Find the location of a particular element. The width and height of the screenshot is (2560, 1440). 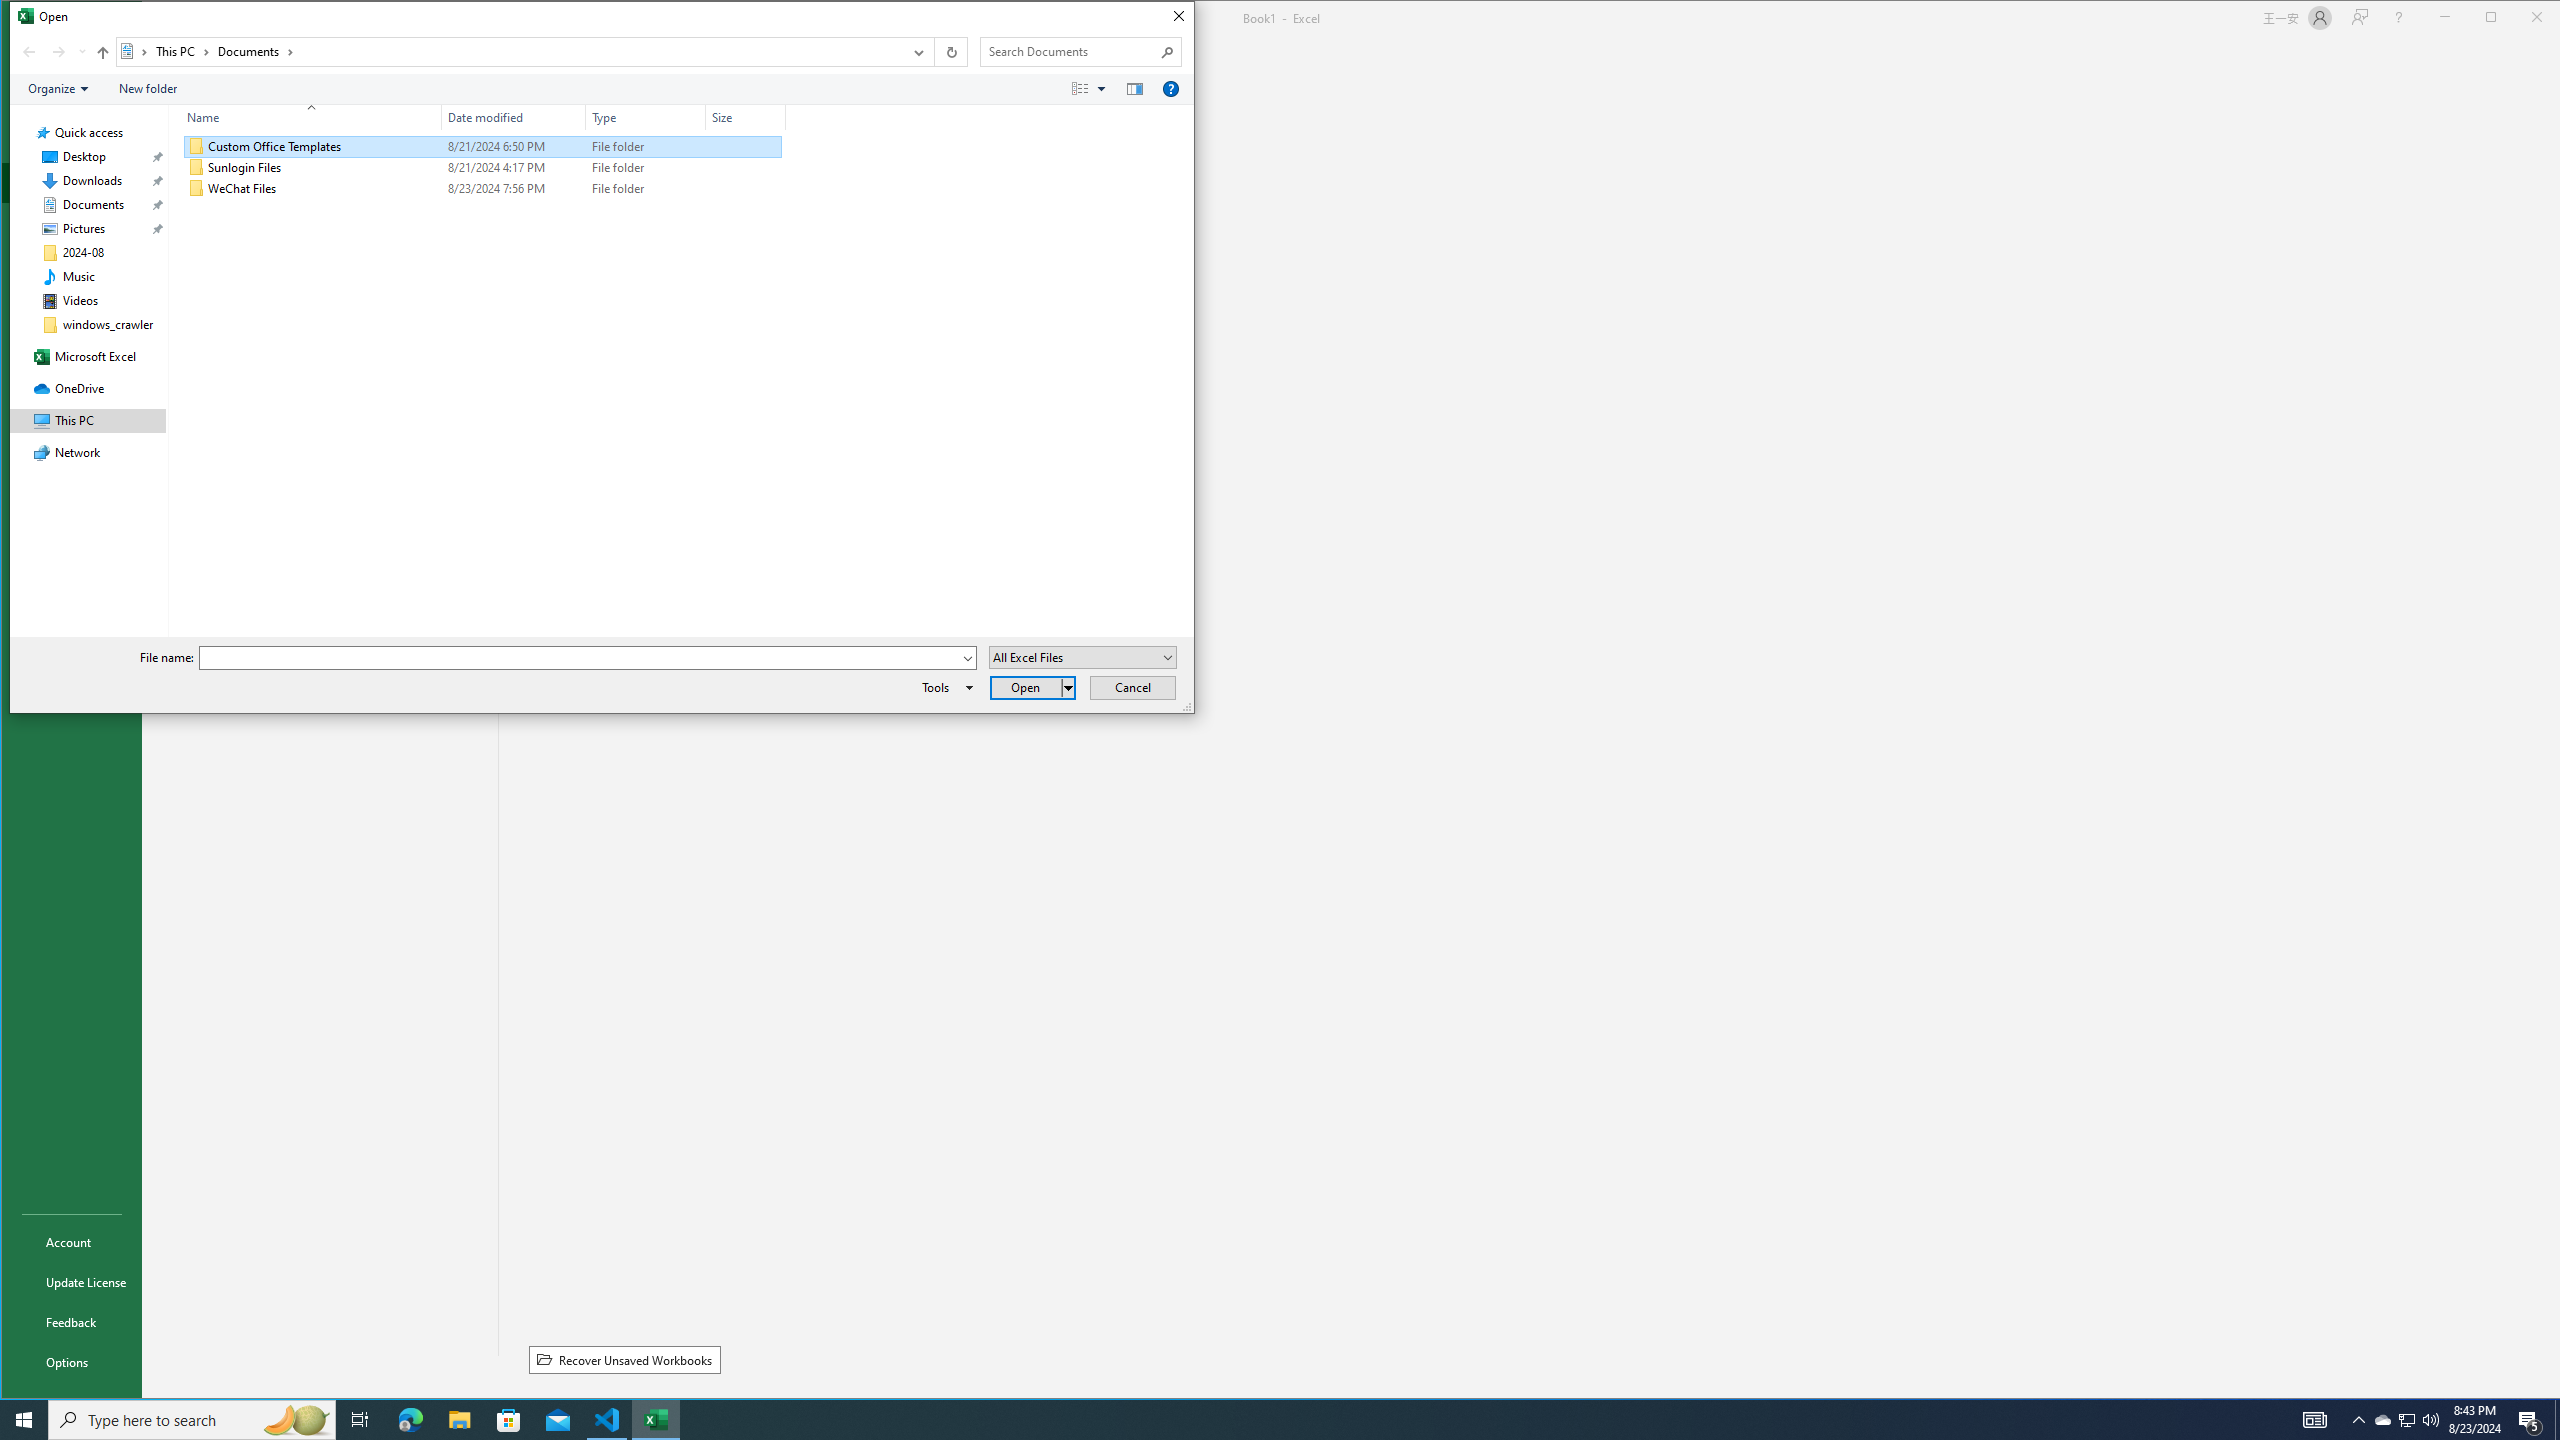

Date modified is located at coordinates (514, 117).